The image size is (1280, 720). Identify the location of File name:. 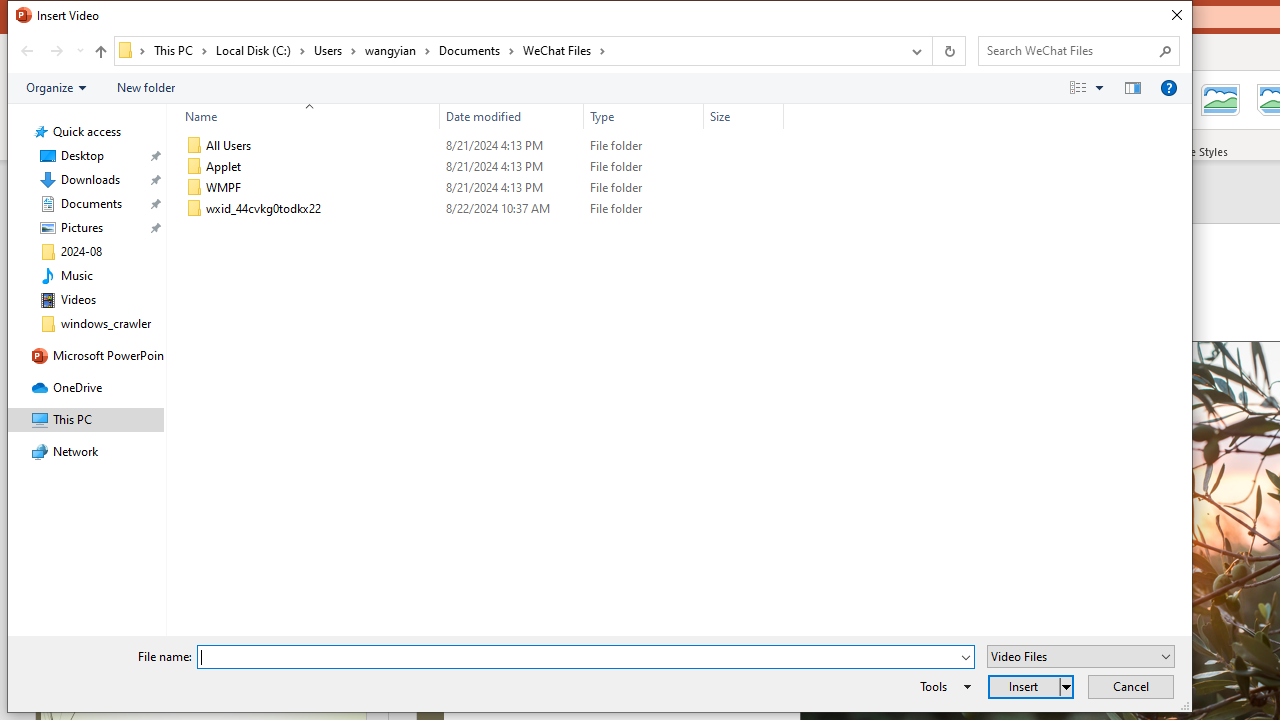
(577, 658).